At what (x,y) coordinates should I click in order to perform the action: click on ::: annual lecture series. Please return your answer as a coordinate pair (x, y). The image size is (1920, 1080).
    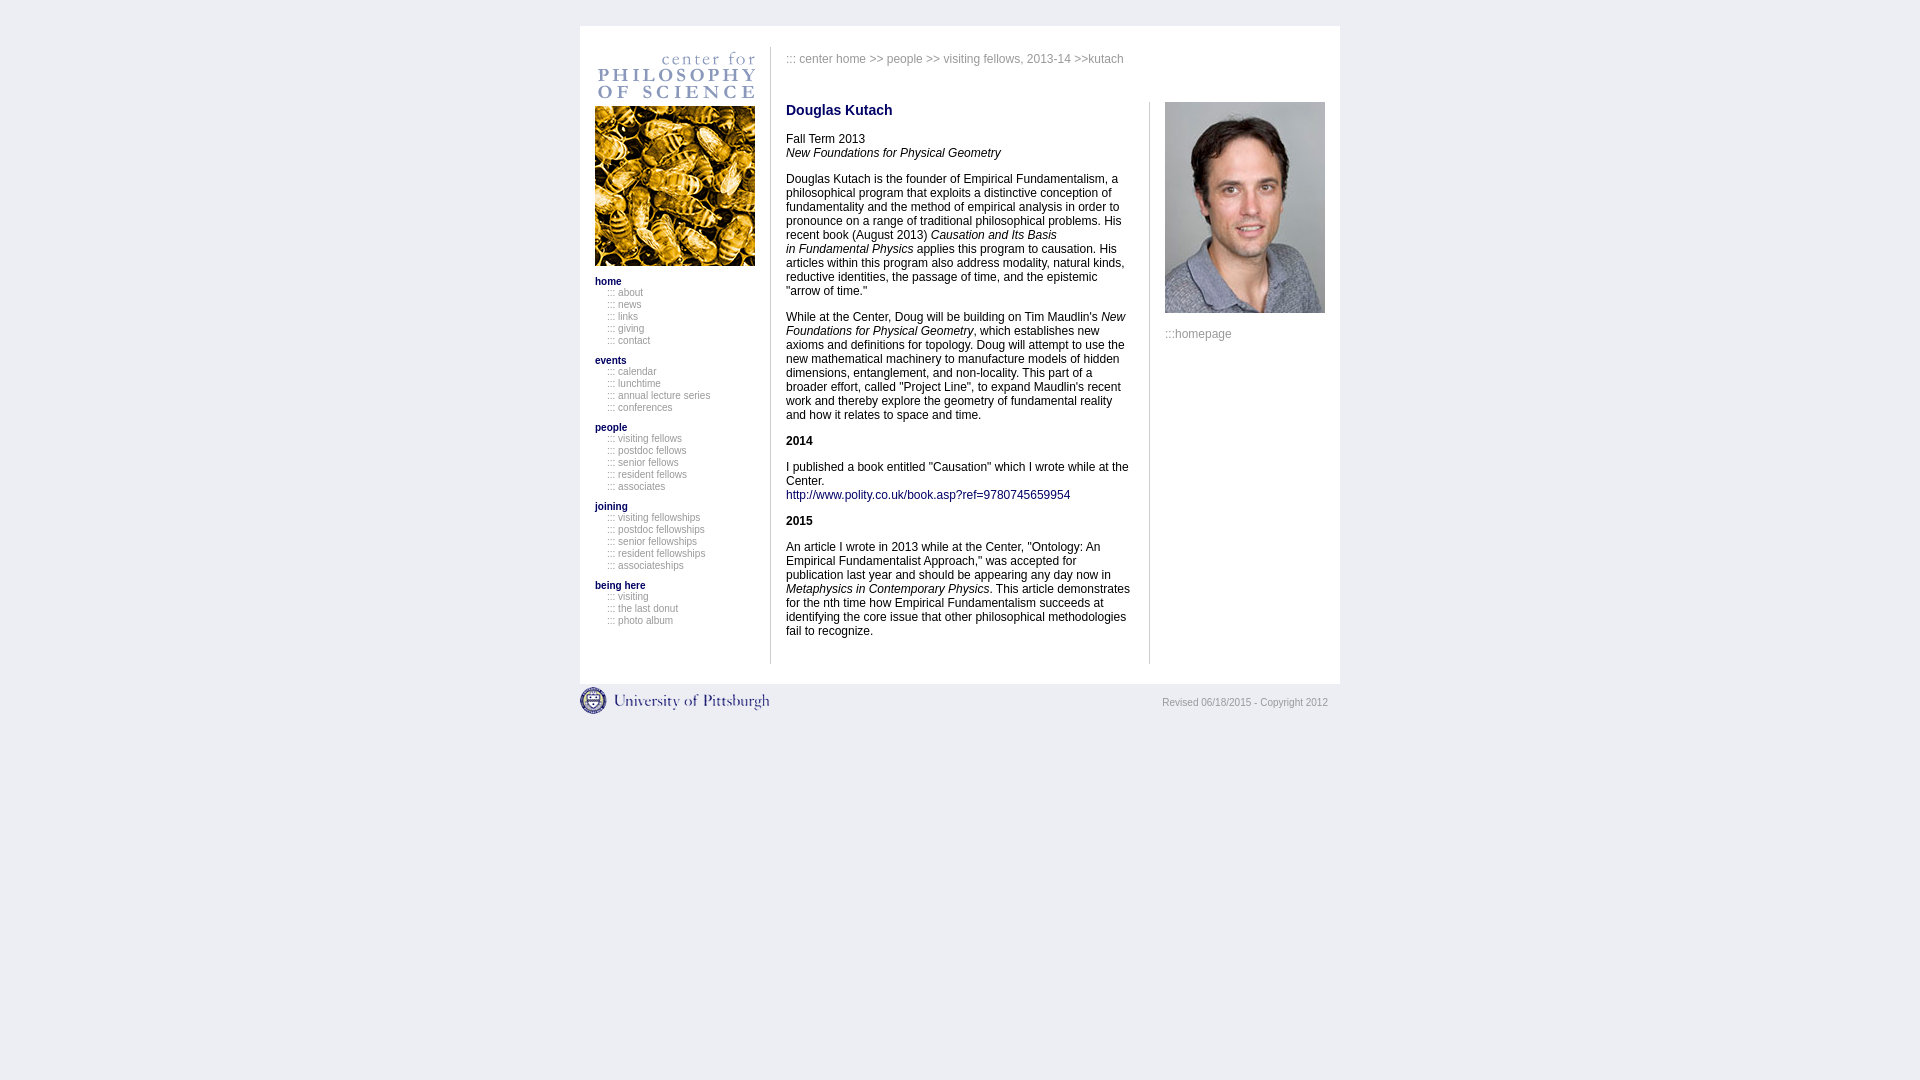
    Looking at the image, I should click on (658, 394).